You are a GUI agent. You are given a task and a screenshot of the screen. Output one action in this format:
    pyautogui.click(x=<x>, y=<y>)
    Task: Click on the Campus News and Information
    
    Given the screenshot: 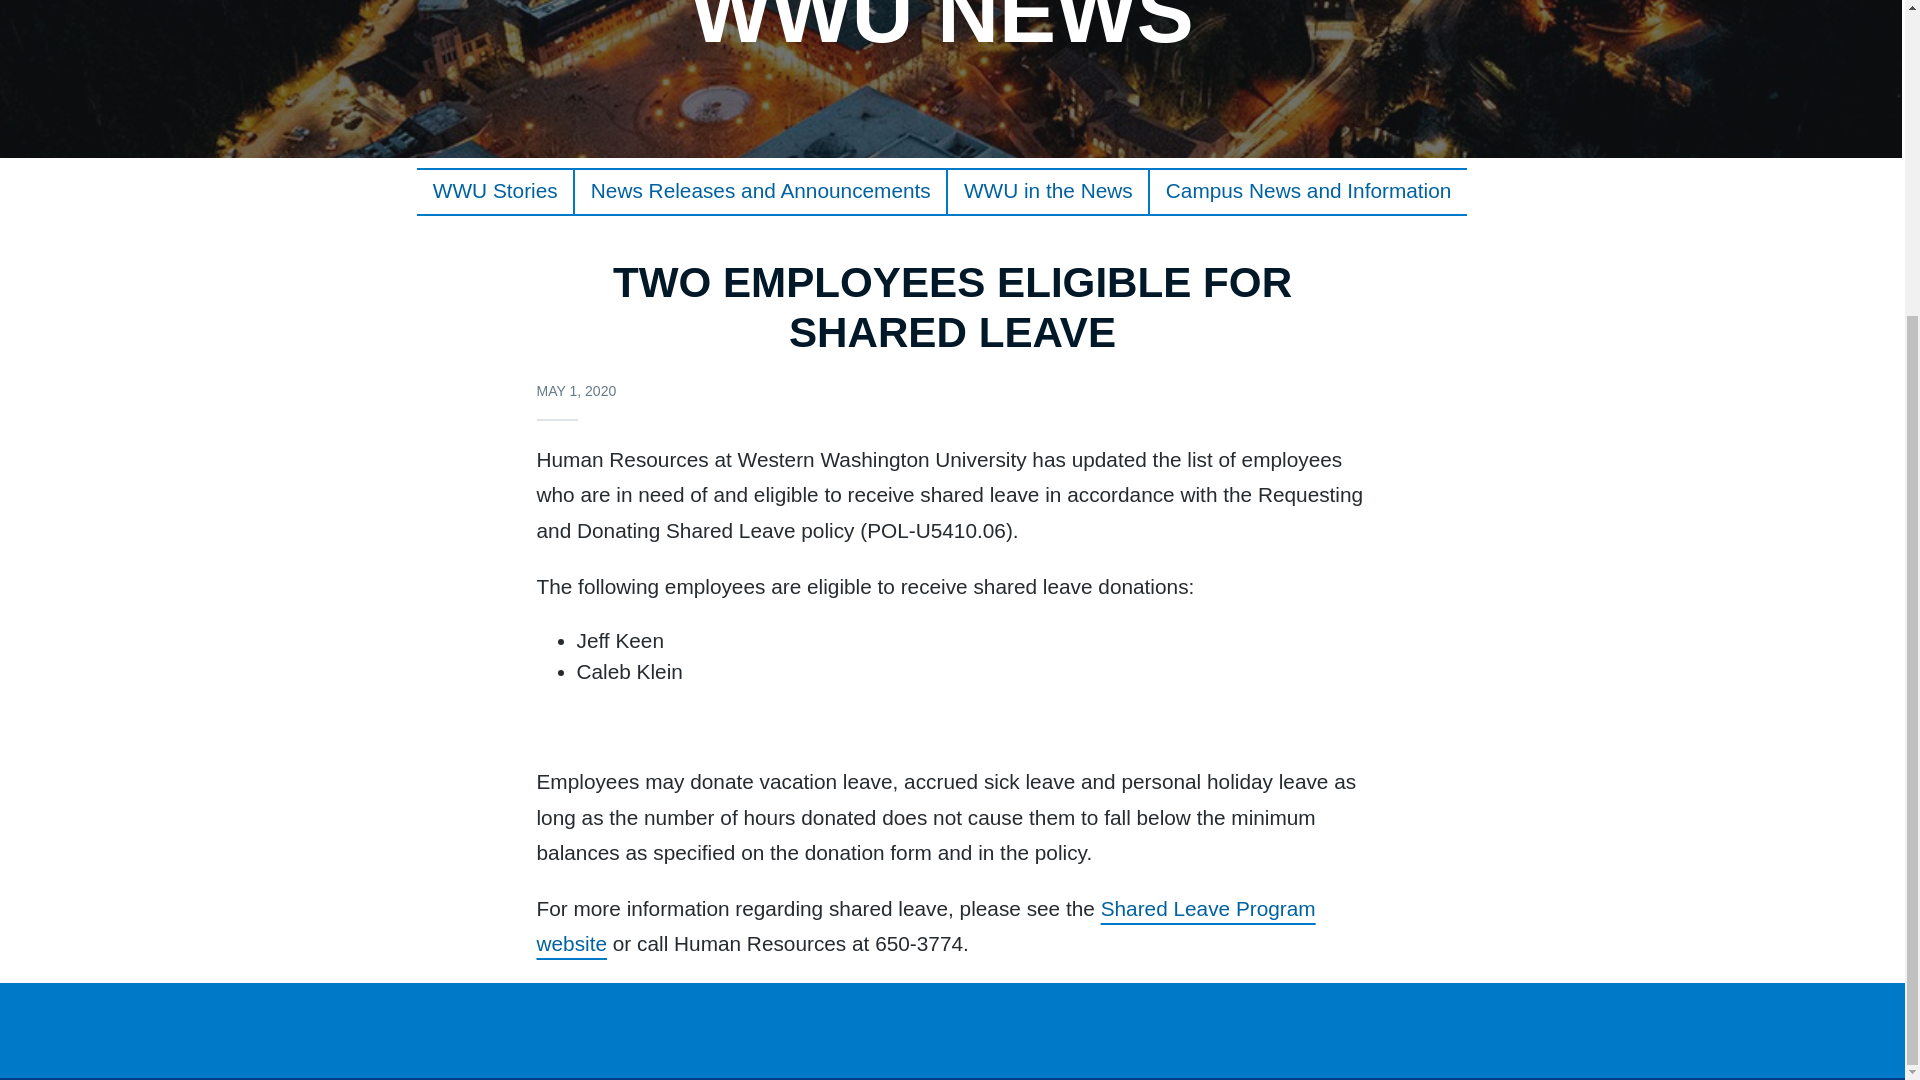 What is the action you would take?
    pyautogui.click(x=1308, y=191)
    